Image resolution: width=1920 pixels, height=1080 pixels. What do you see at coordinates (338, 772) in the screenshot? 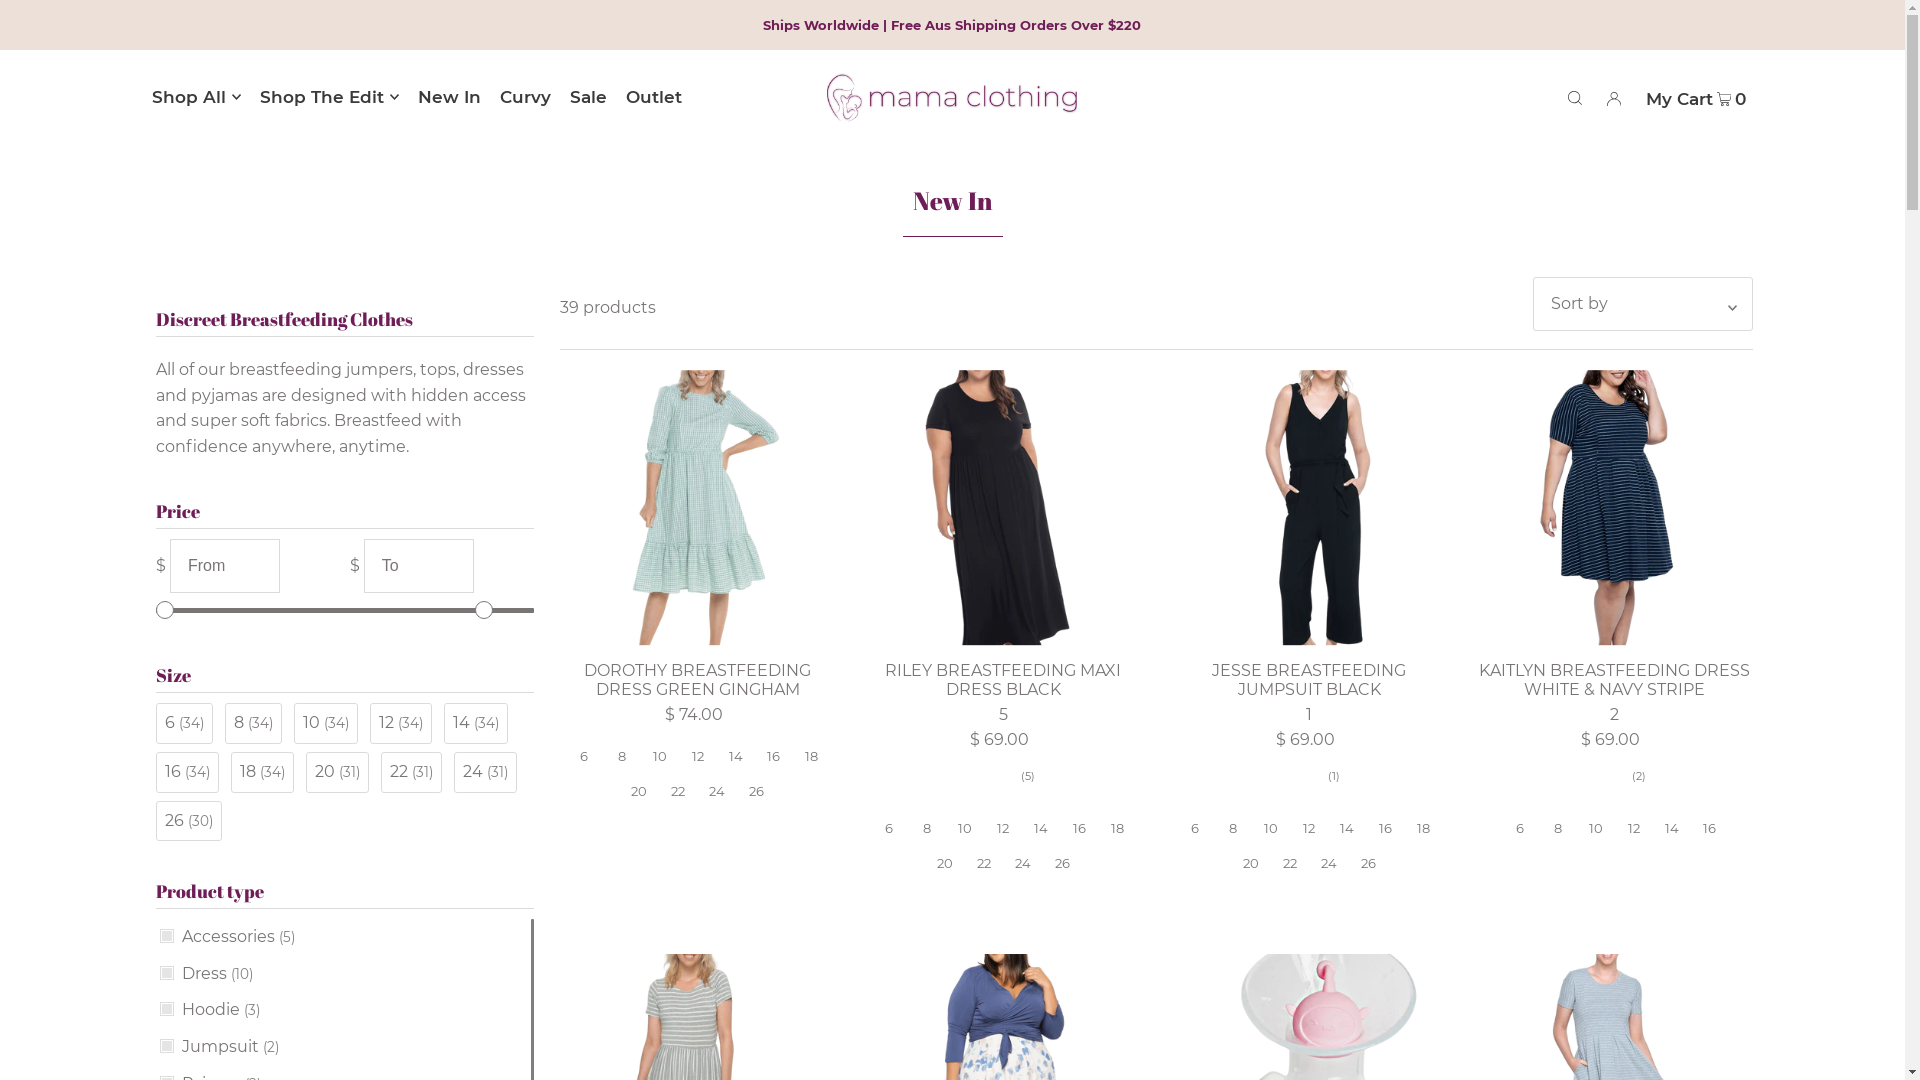
I see `20 (31)` at bounding box center [338, 772].